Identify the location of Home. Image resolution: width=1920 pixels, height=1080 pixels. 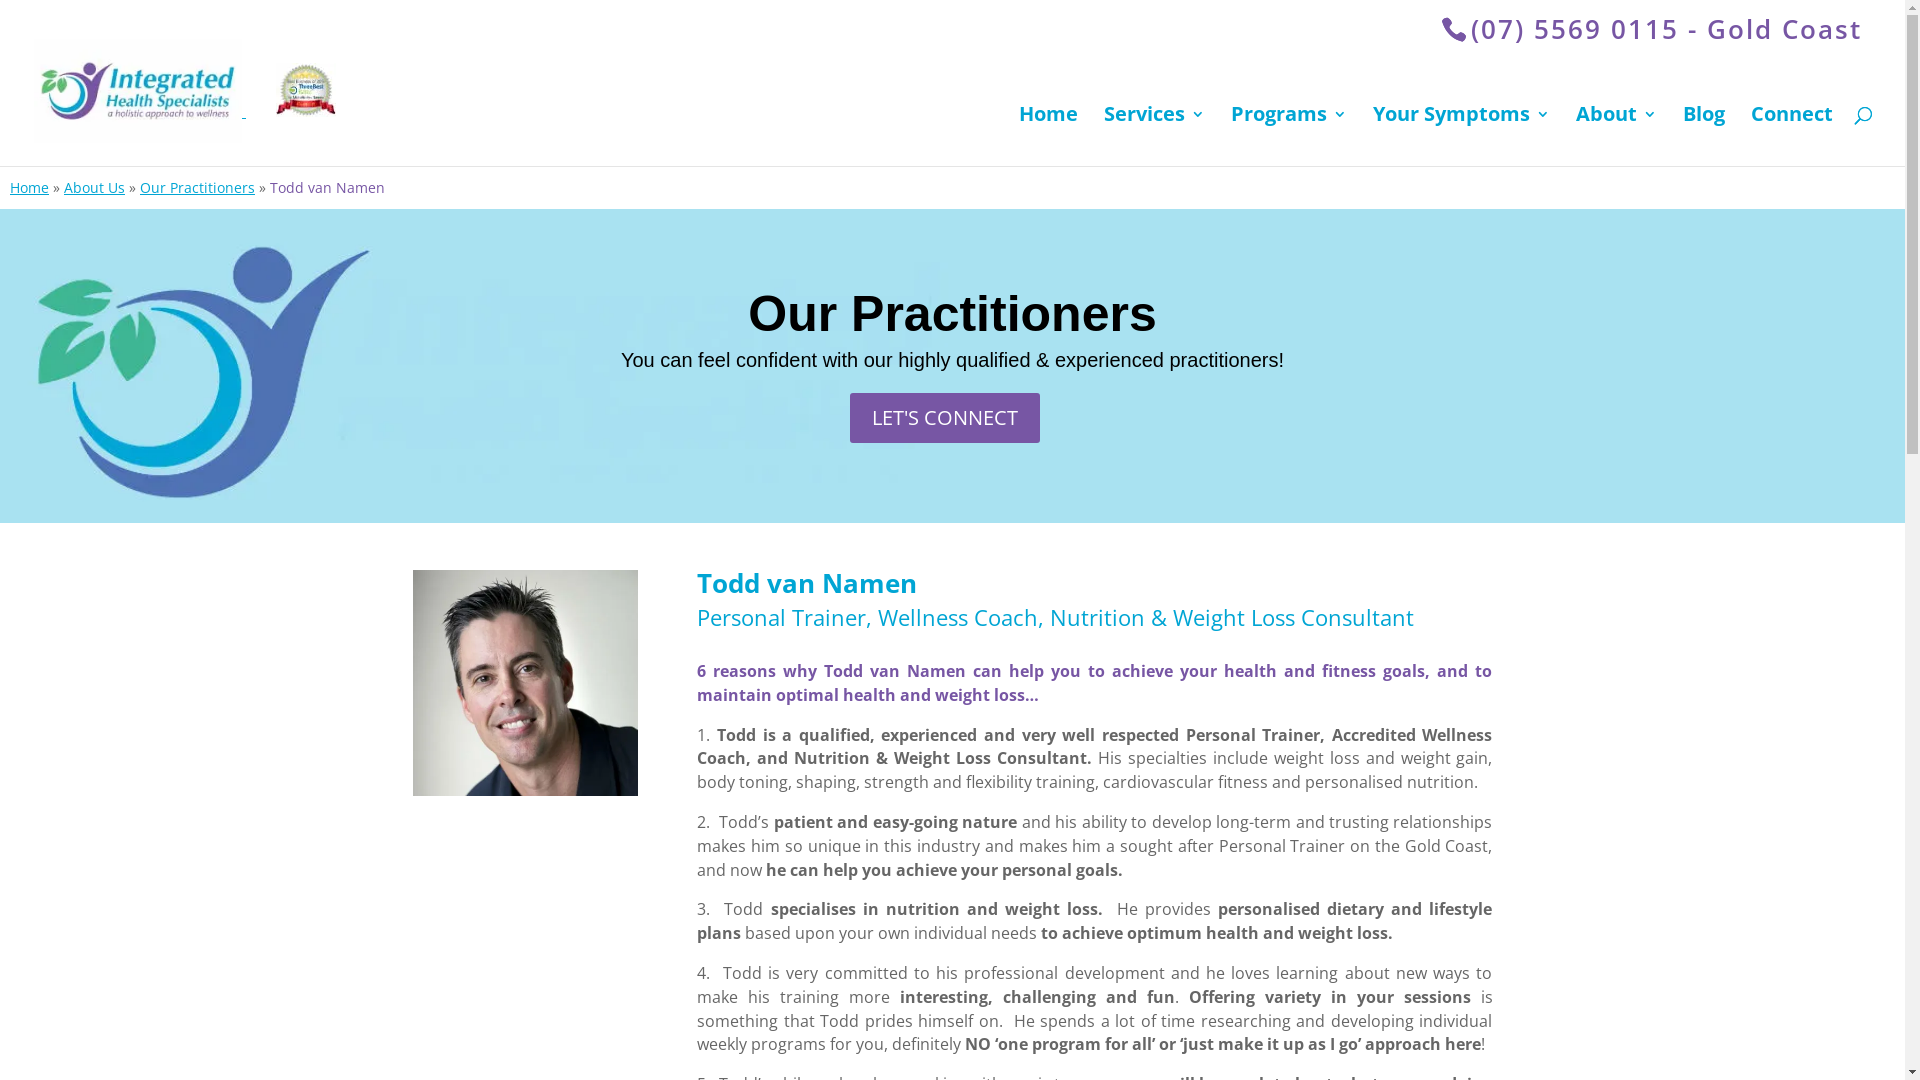
(1048, 136).